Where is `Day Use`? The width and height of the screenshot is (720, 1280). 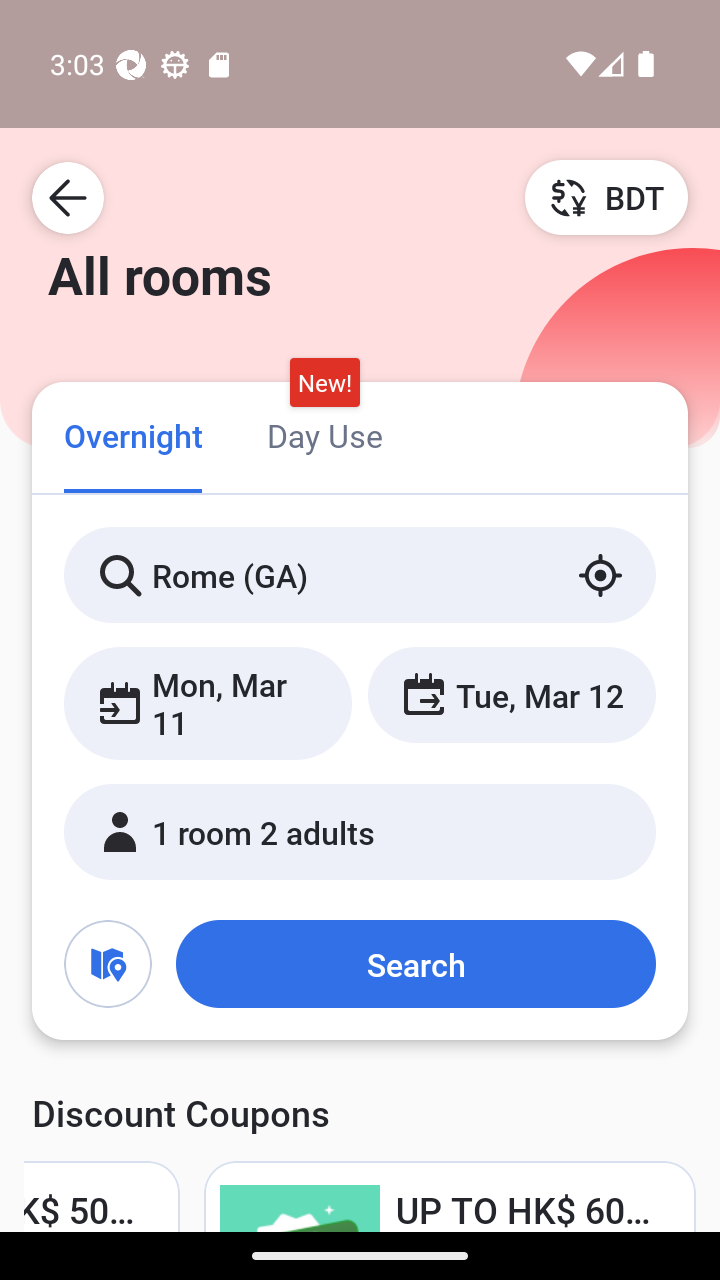
Day Use is located at coordinates (324, 434).